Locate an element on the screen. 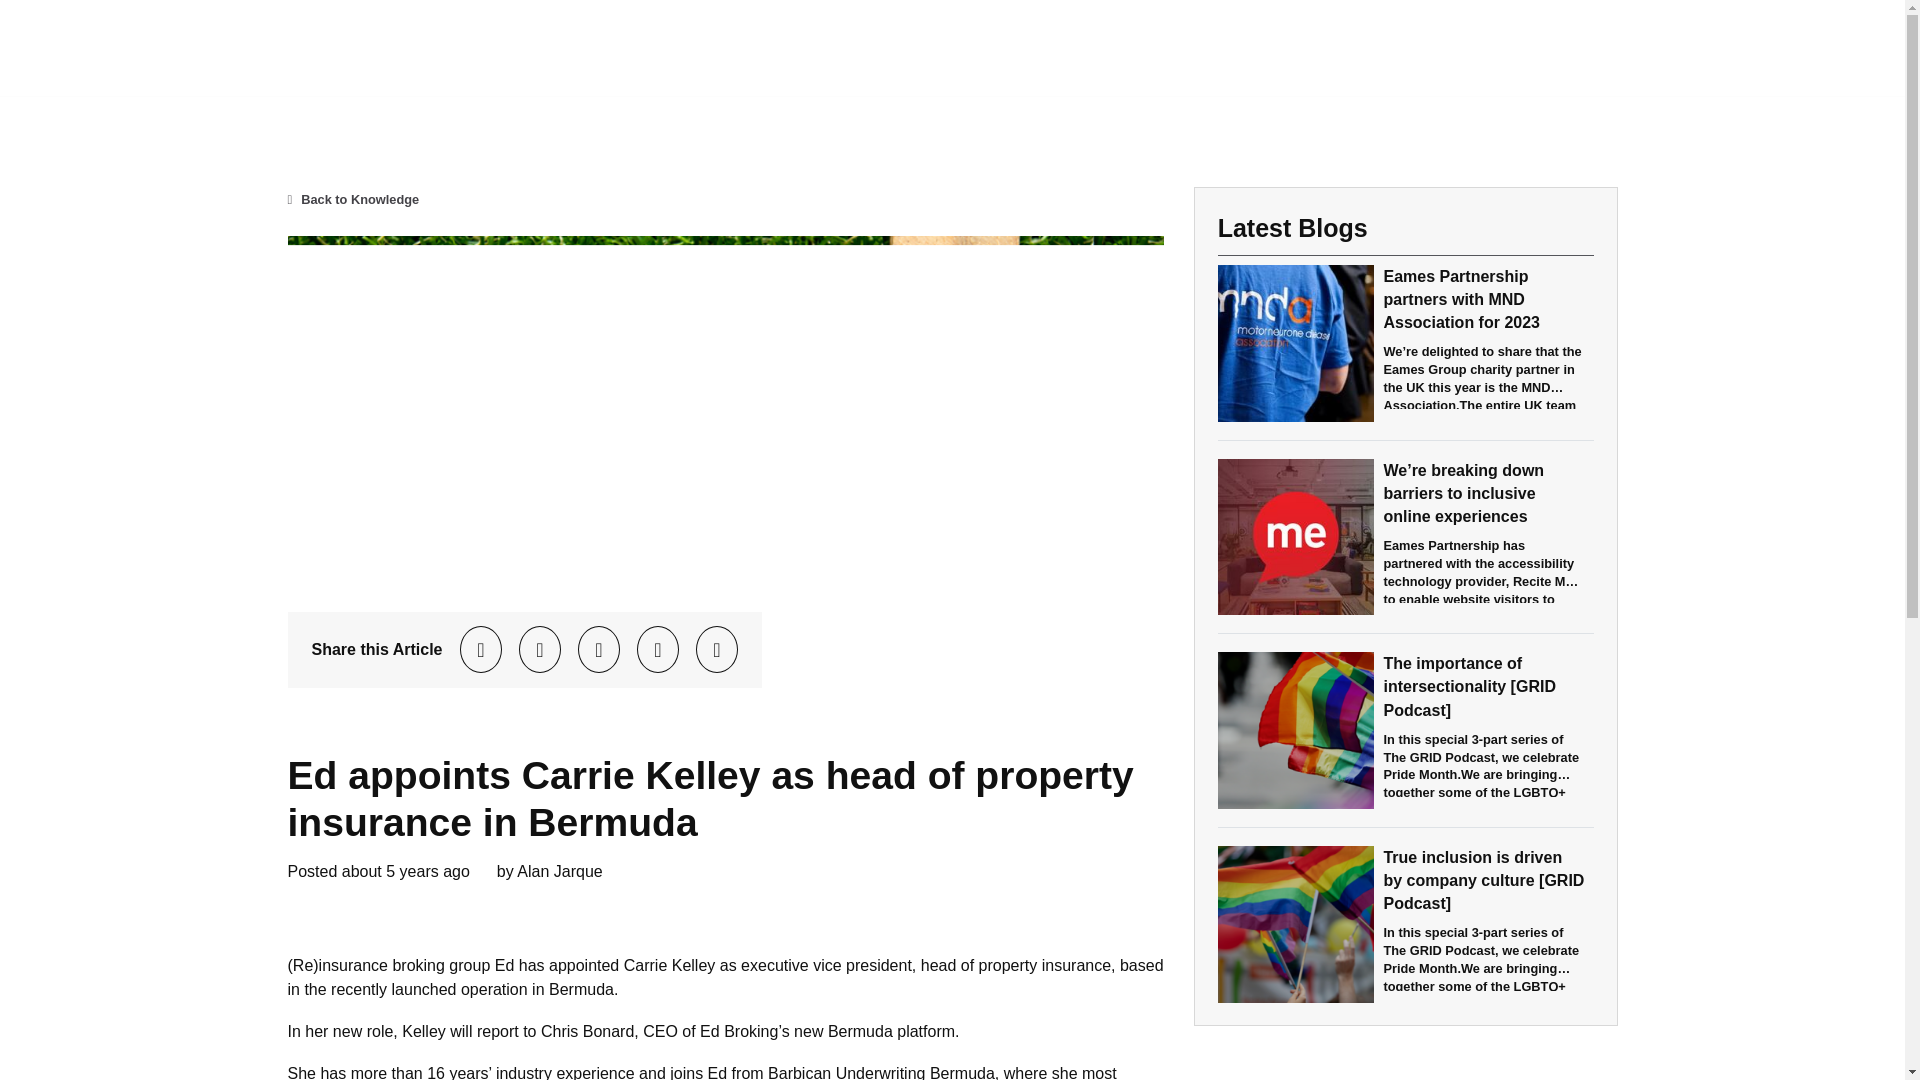  Testimonials is located at coordinates (1612, 48).